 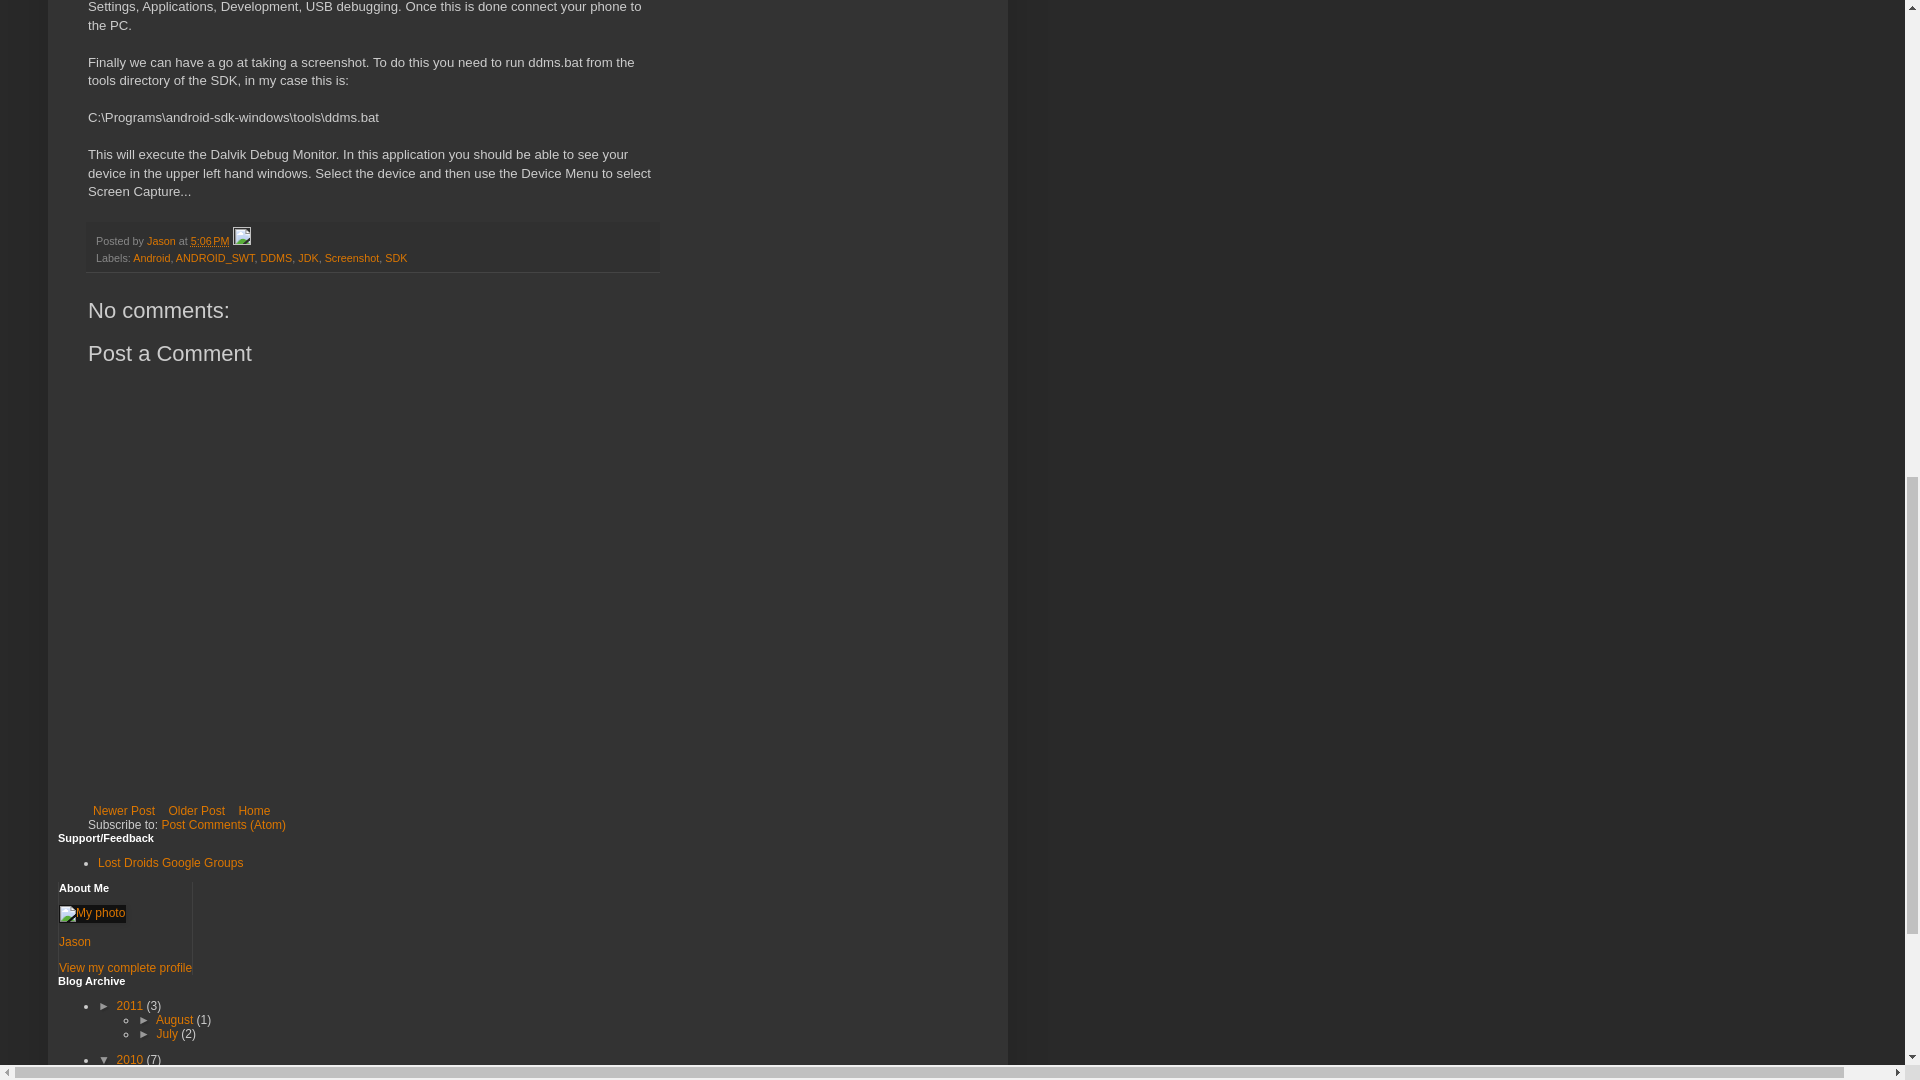 What do you see at coordinates (308, 257) in the screenshot?
I see `JDK` at bounding box center [308, 257].